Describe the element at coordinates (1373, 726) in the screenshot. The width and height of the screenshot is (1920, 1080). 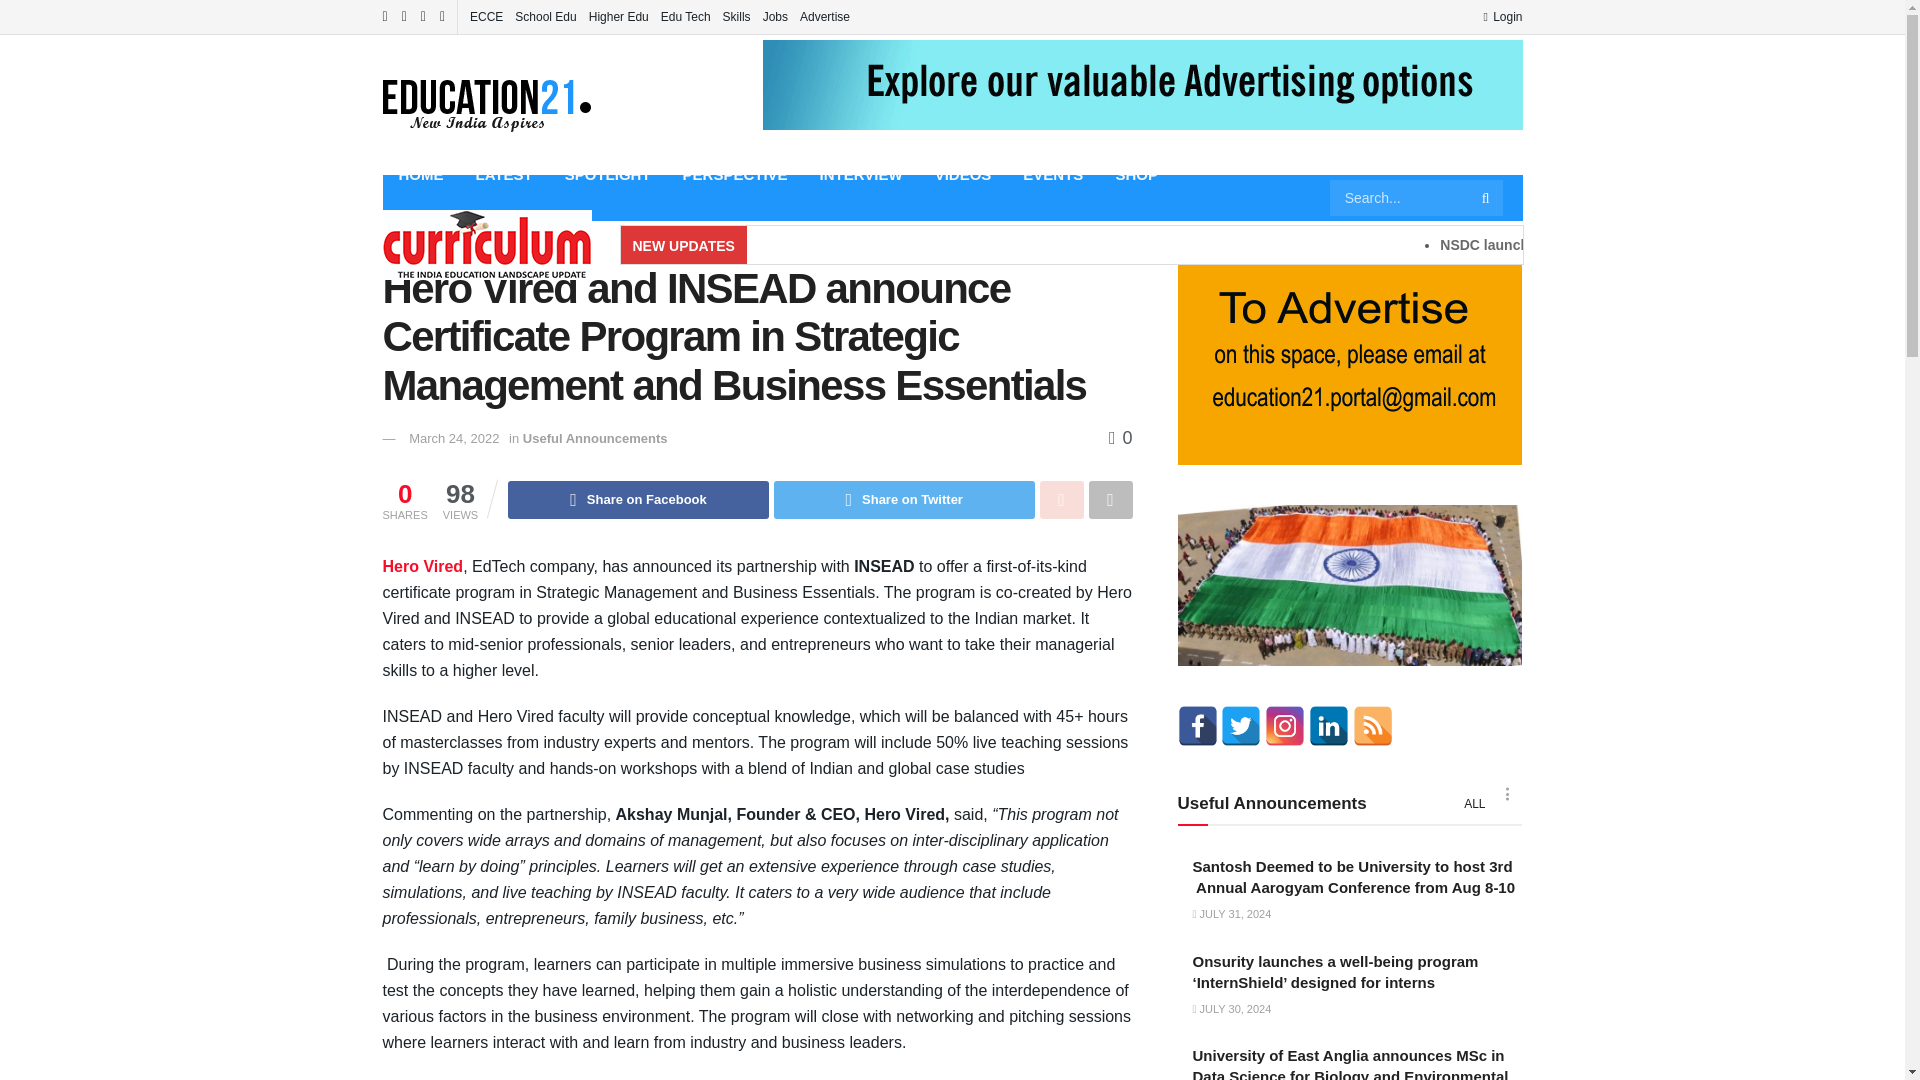
I see `RSS Feed` at that location.